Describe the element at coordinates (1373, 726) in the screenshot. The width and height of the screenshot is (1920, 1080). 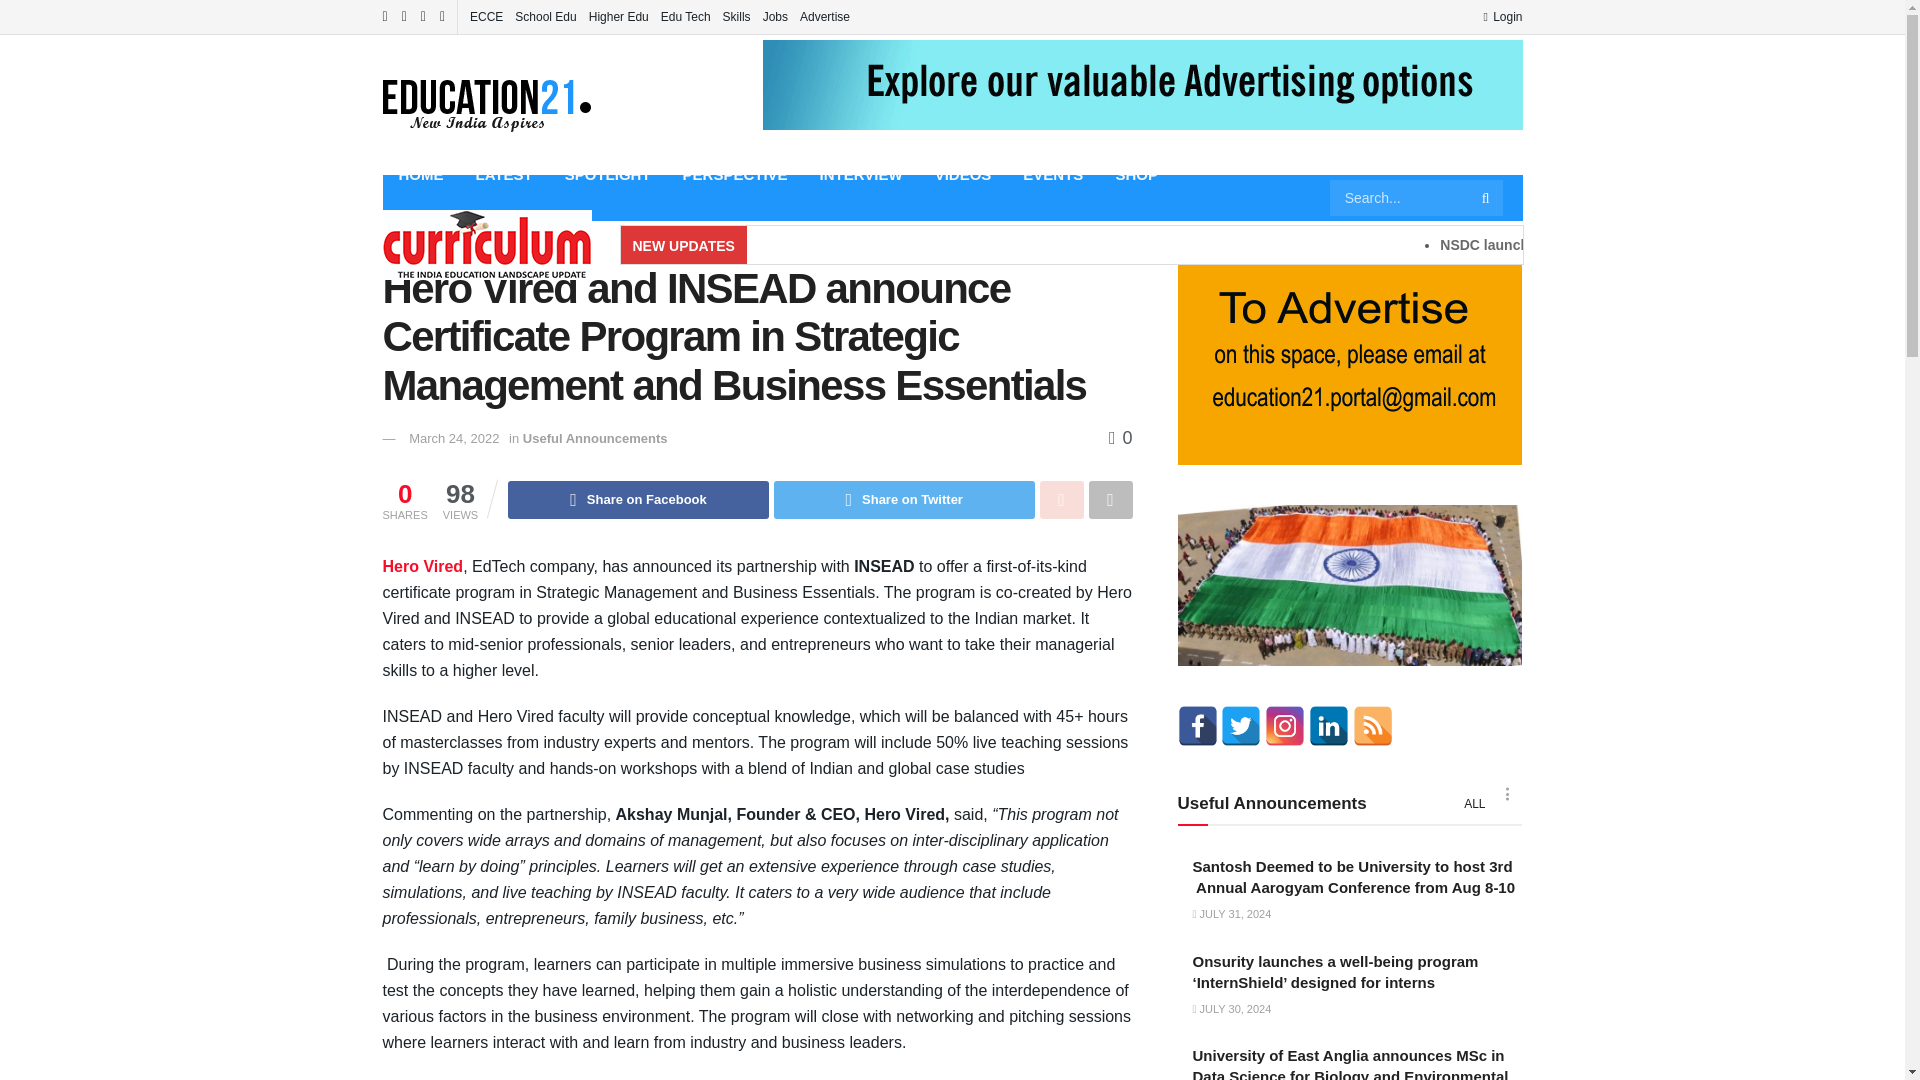
I see `RSS Feed` at that location.